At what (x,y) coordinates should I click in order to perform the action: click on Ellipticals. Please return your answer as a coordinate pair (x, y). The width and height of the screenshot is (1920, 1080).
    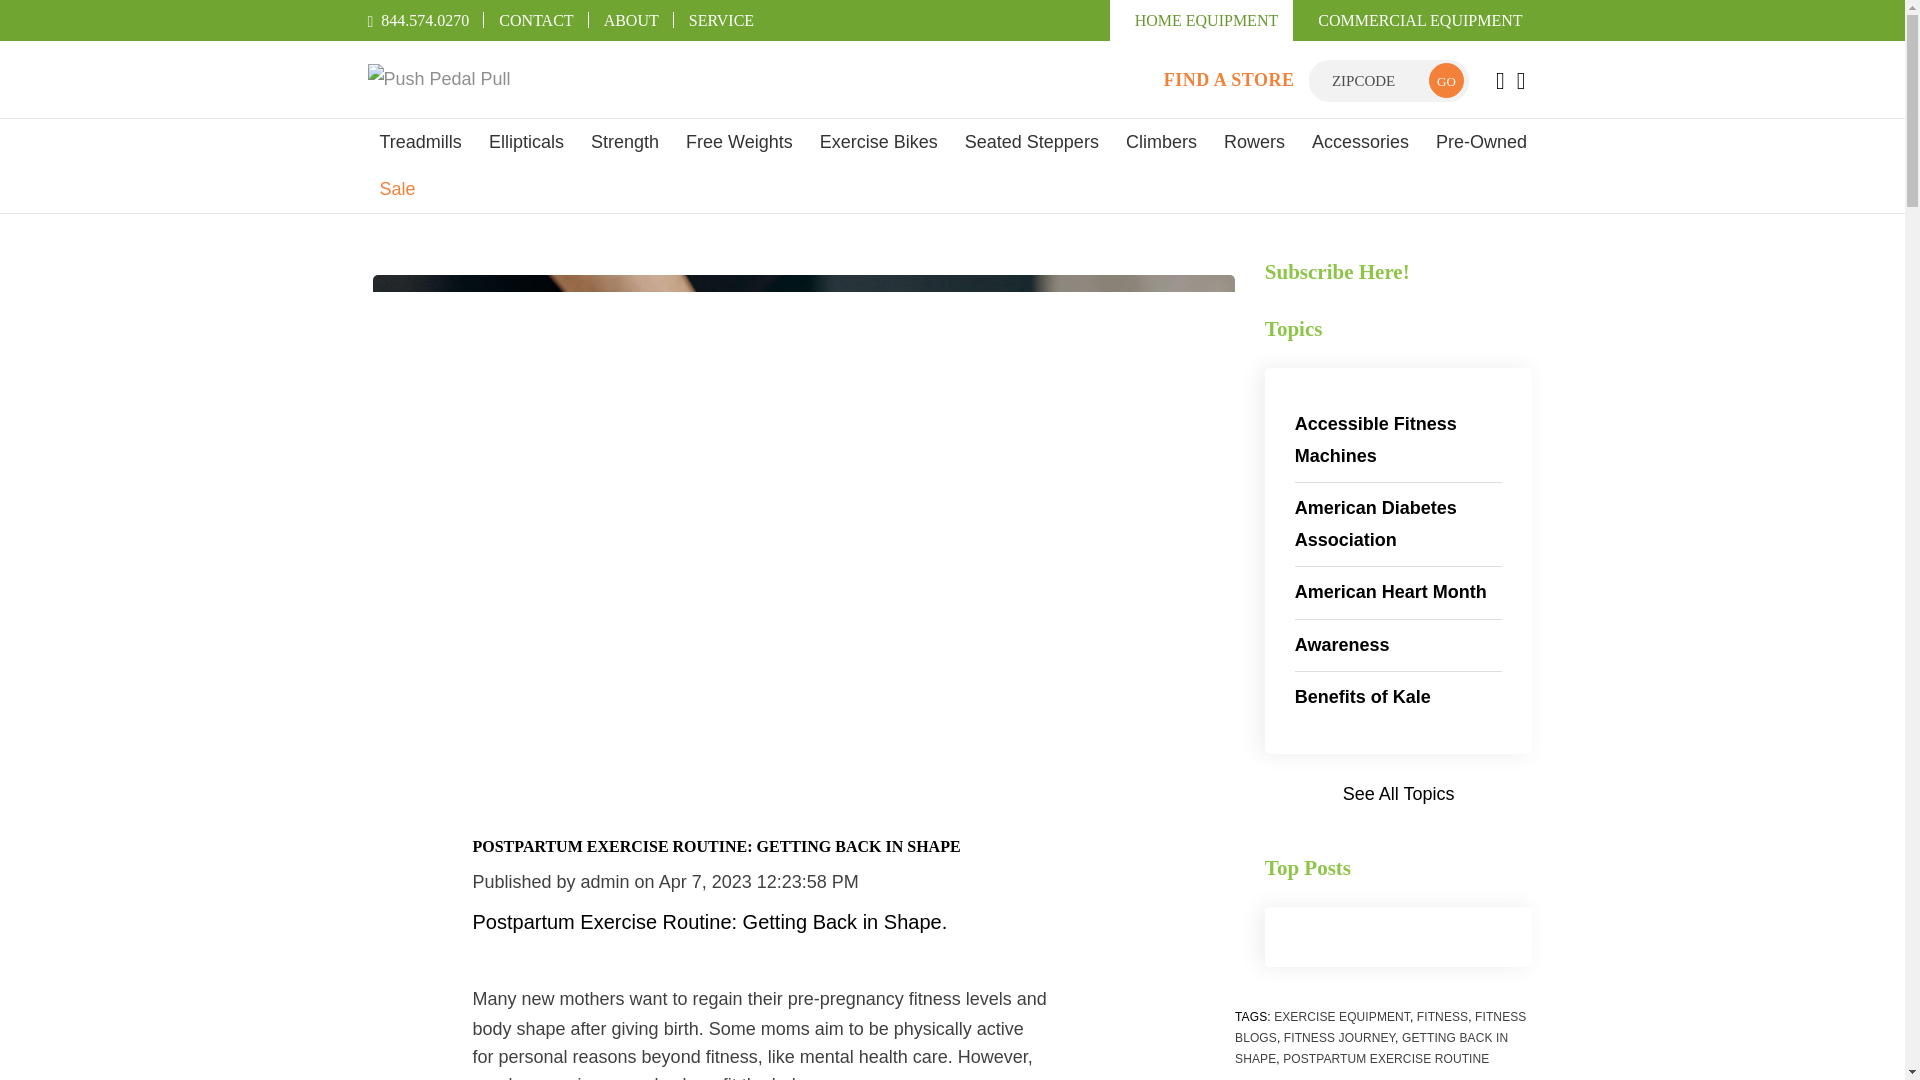
    Looking at the image, I should click on (526, 142).